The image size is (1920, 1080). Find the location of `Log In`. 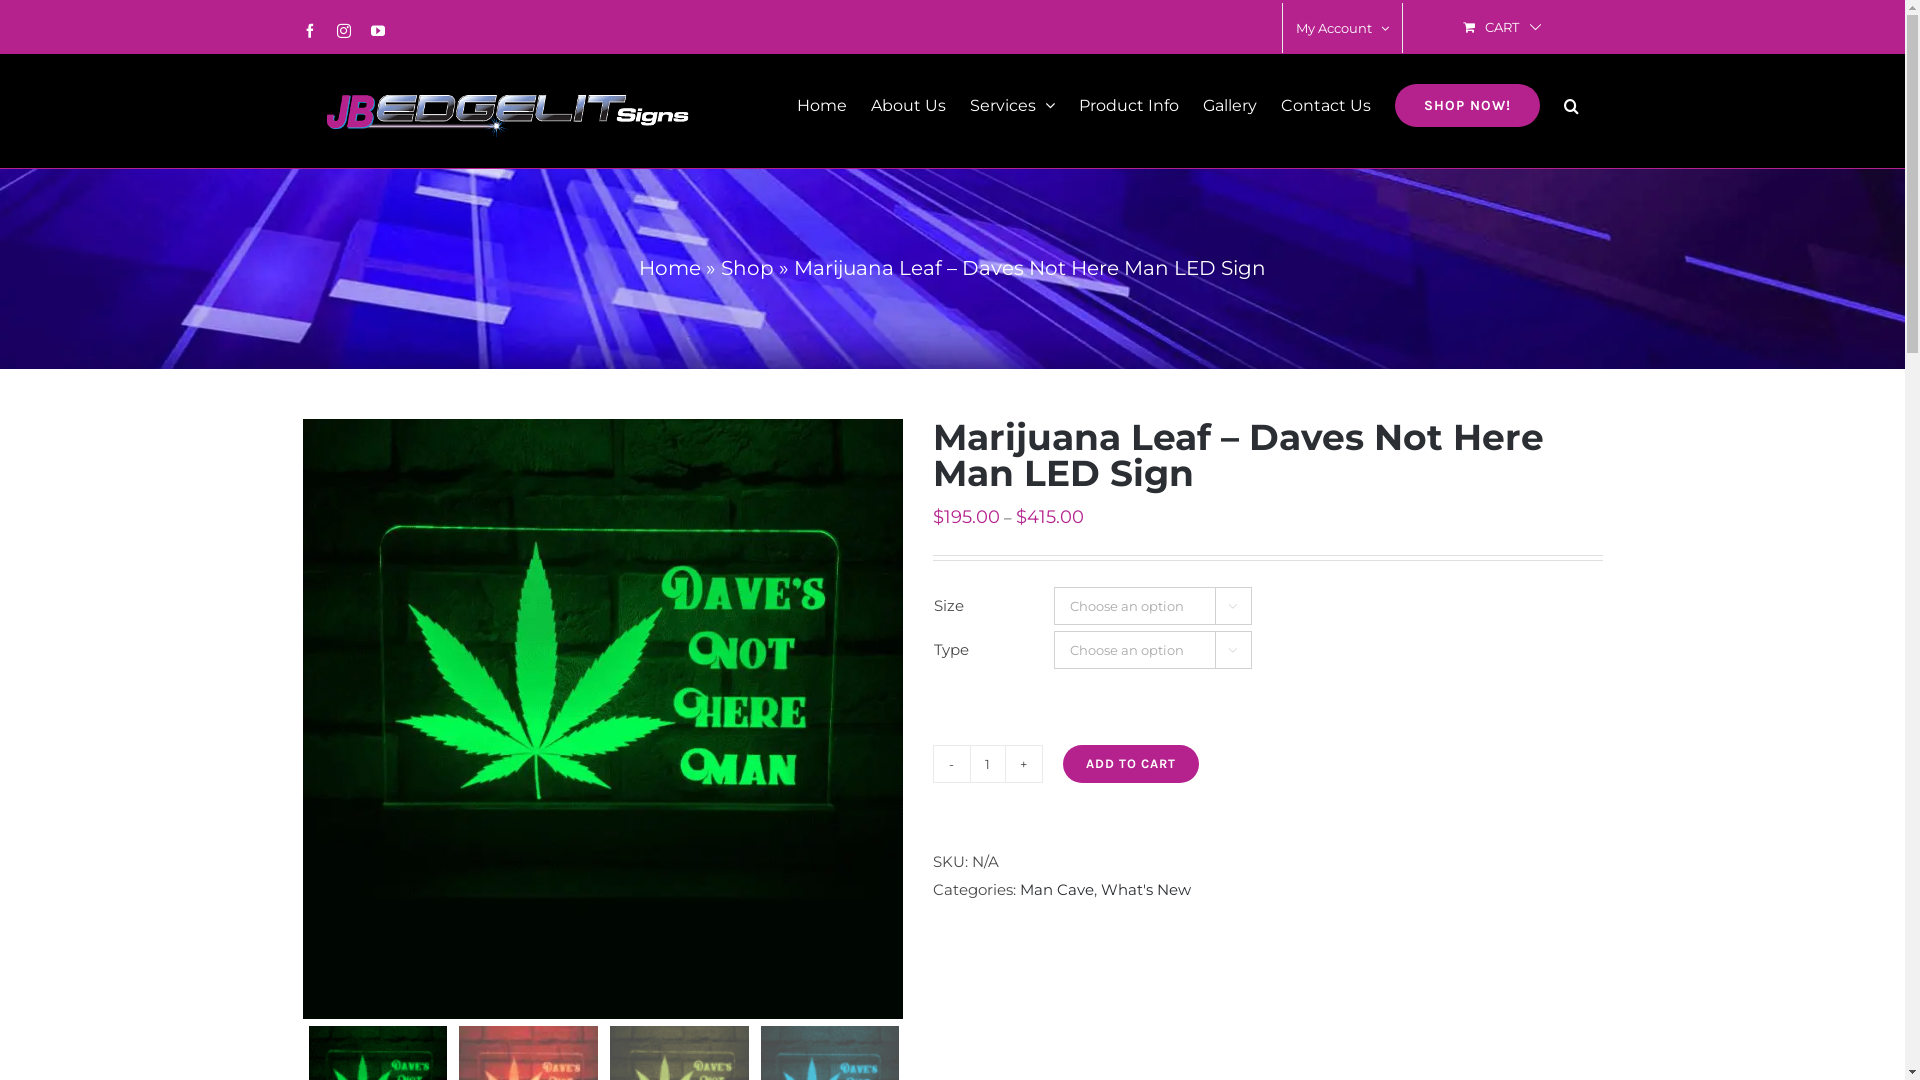

Log In is located at coordinates (1420, 218).